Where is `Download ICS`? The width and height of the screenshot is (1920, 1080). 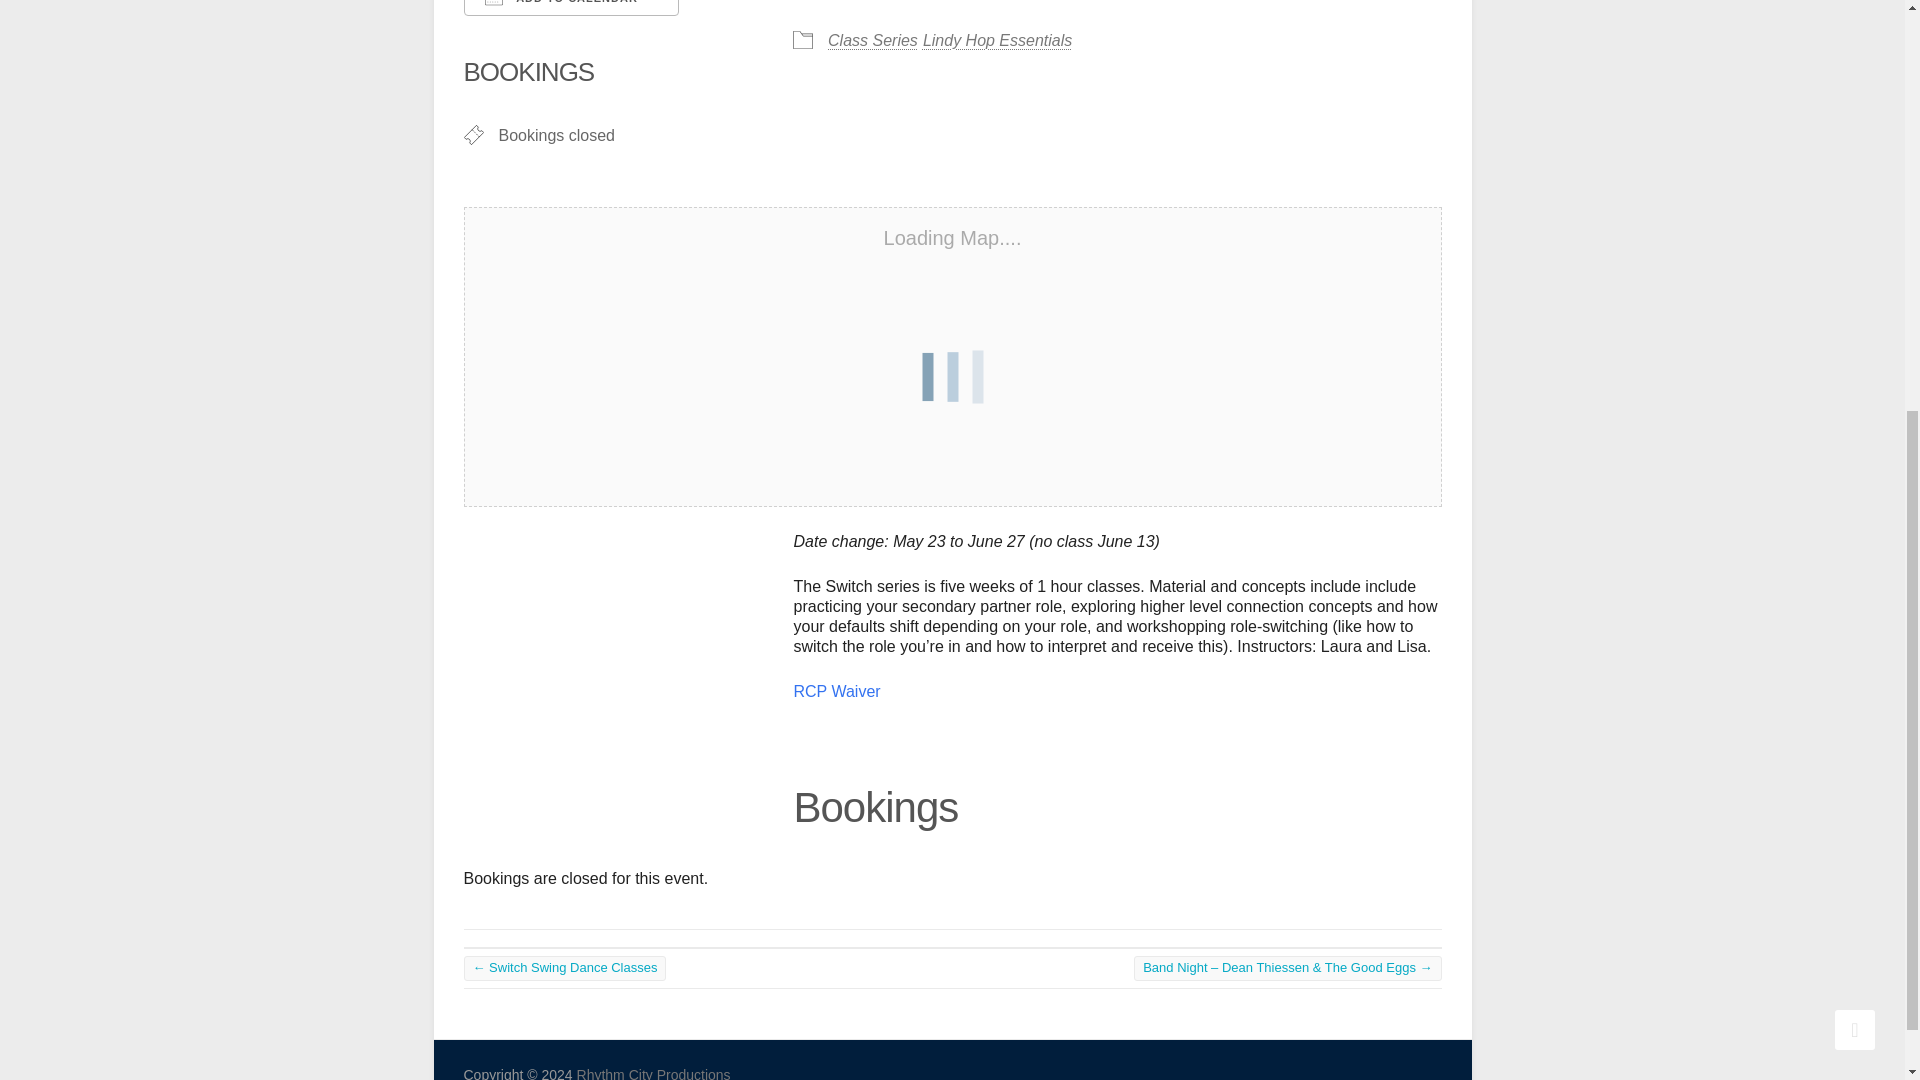 Download ICS is located at coordinates (486, 32).